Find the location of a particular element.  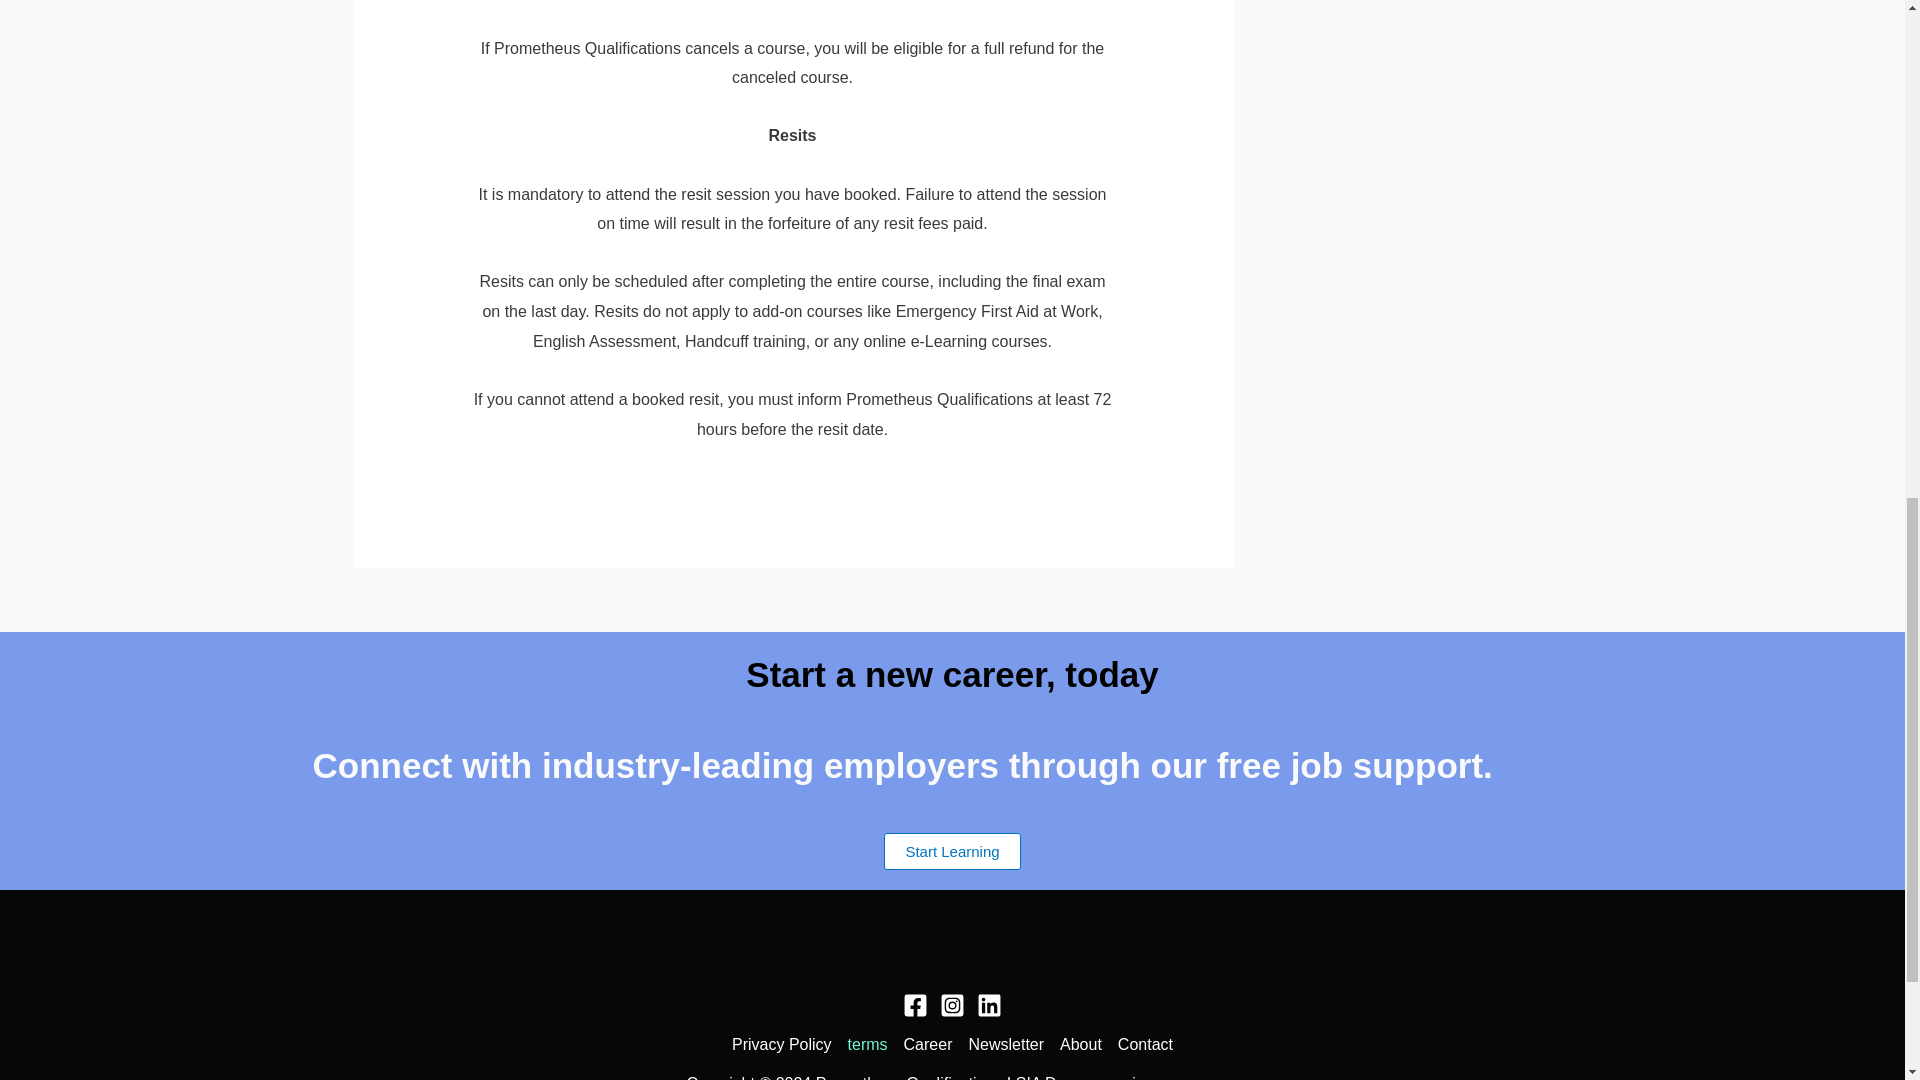

About is located at coordinates (1080, 1044).